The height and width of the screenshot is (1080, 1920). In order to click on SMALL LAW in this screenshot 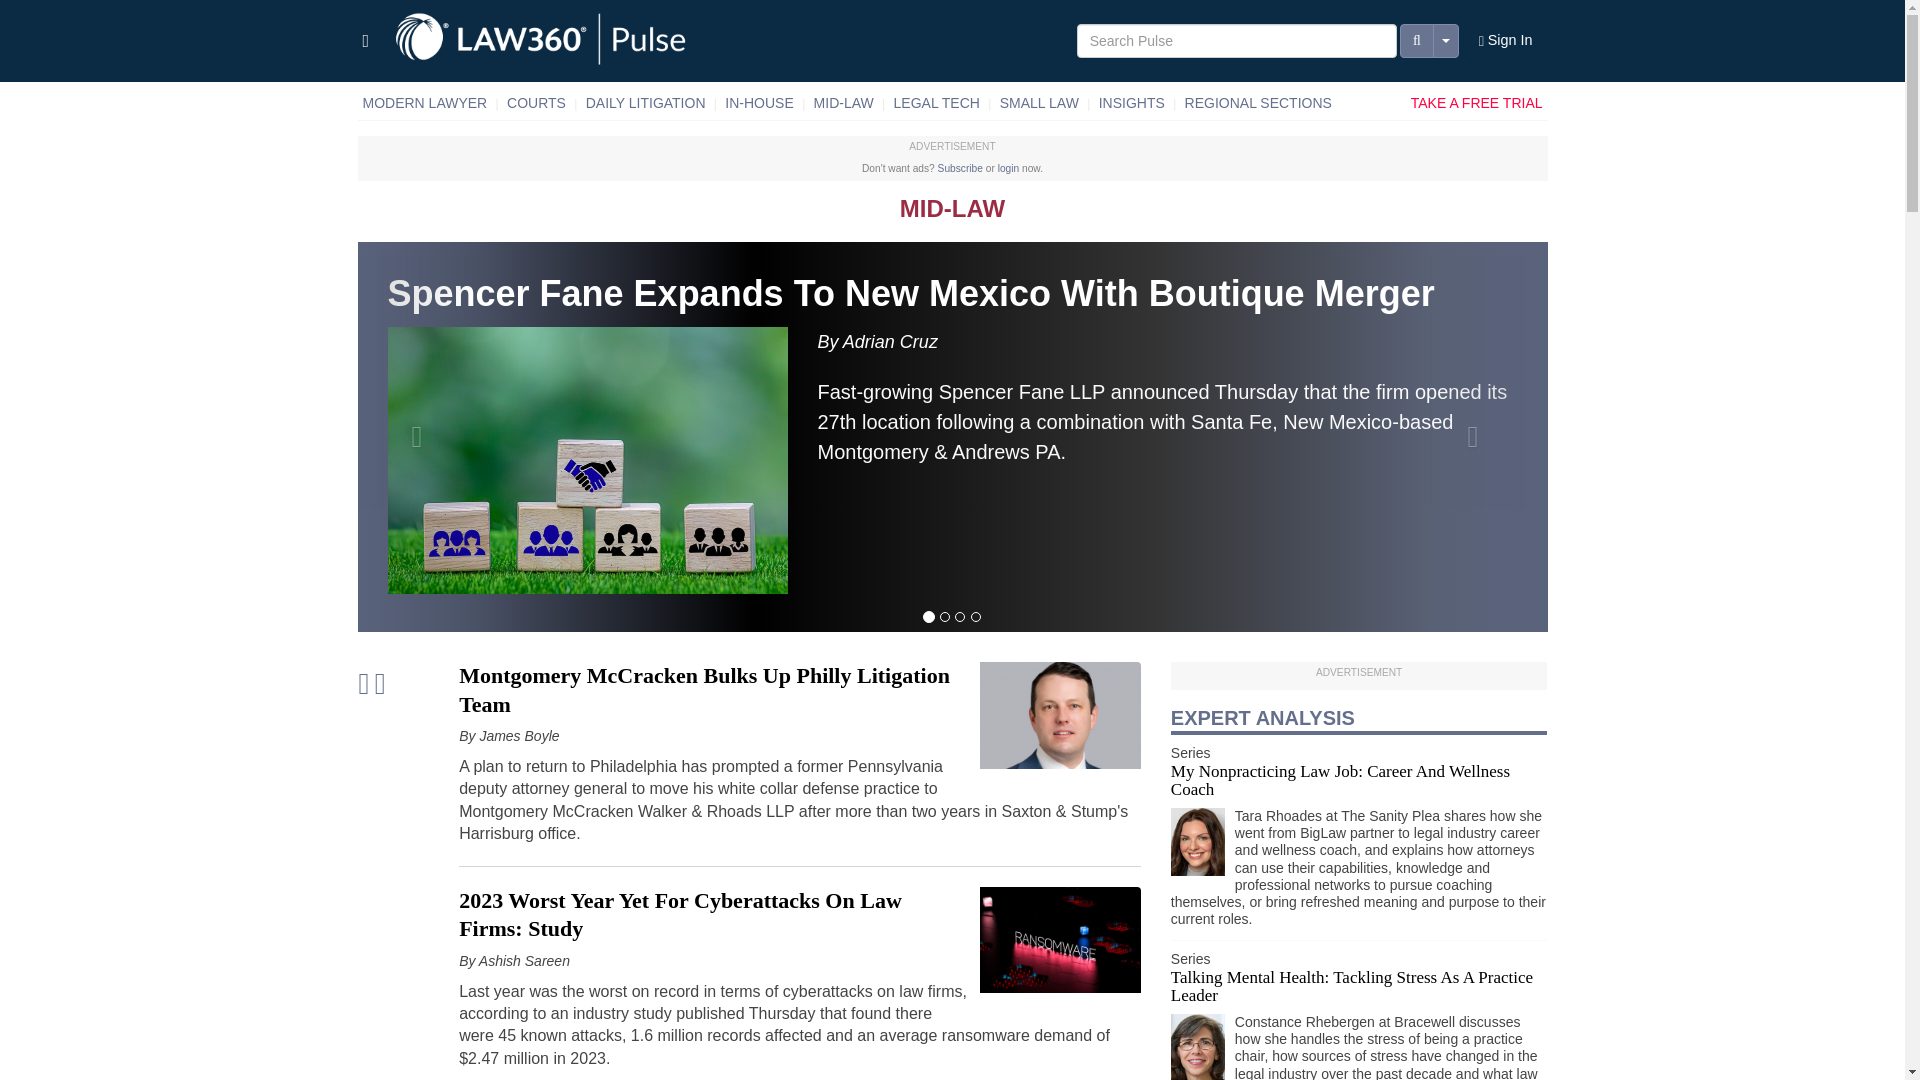, I will do `click(1039, 103)`.